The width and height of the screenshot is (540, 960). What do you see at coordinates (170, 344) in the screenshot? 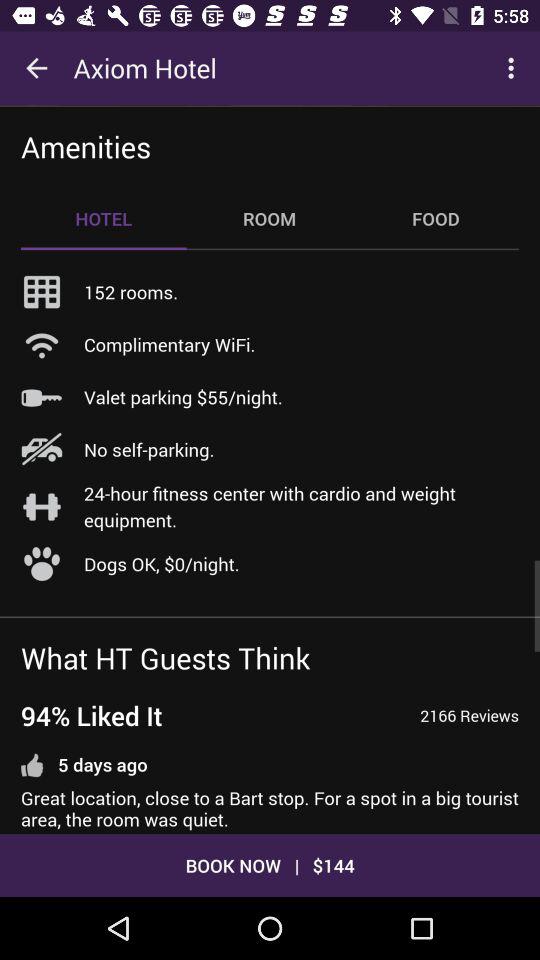
I see `turn on the icon above the valet parking 55` at bounding box center [170, 344].